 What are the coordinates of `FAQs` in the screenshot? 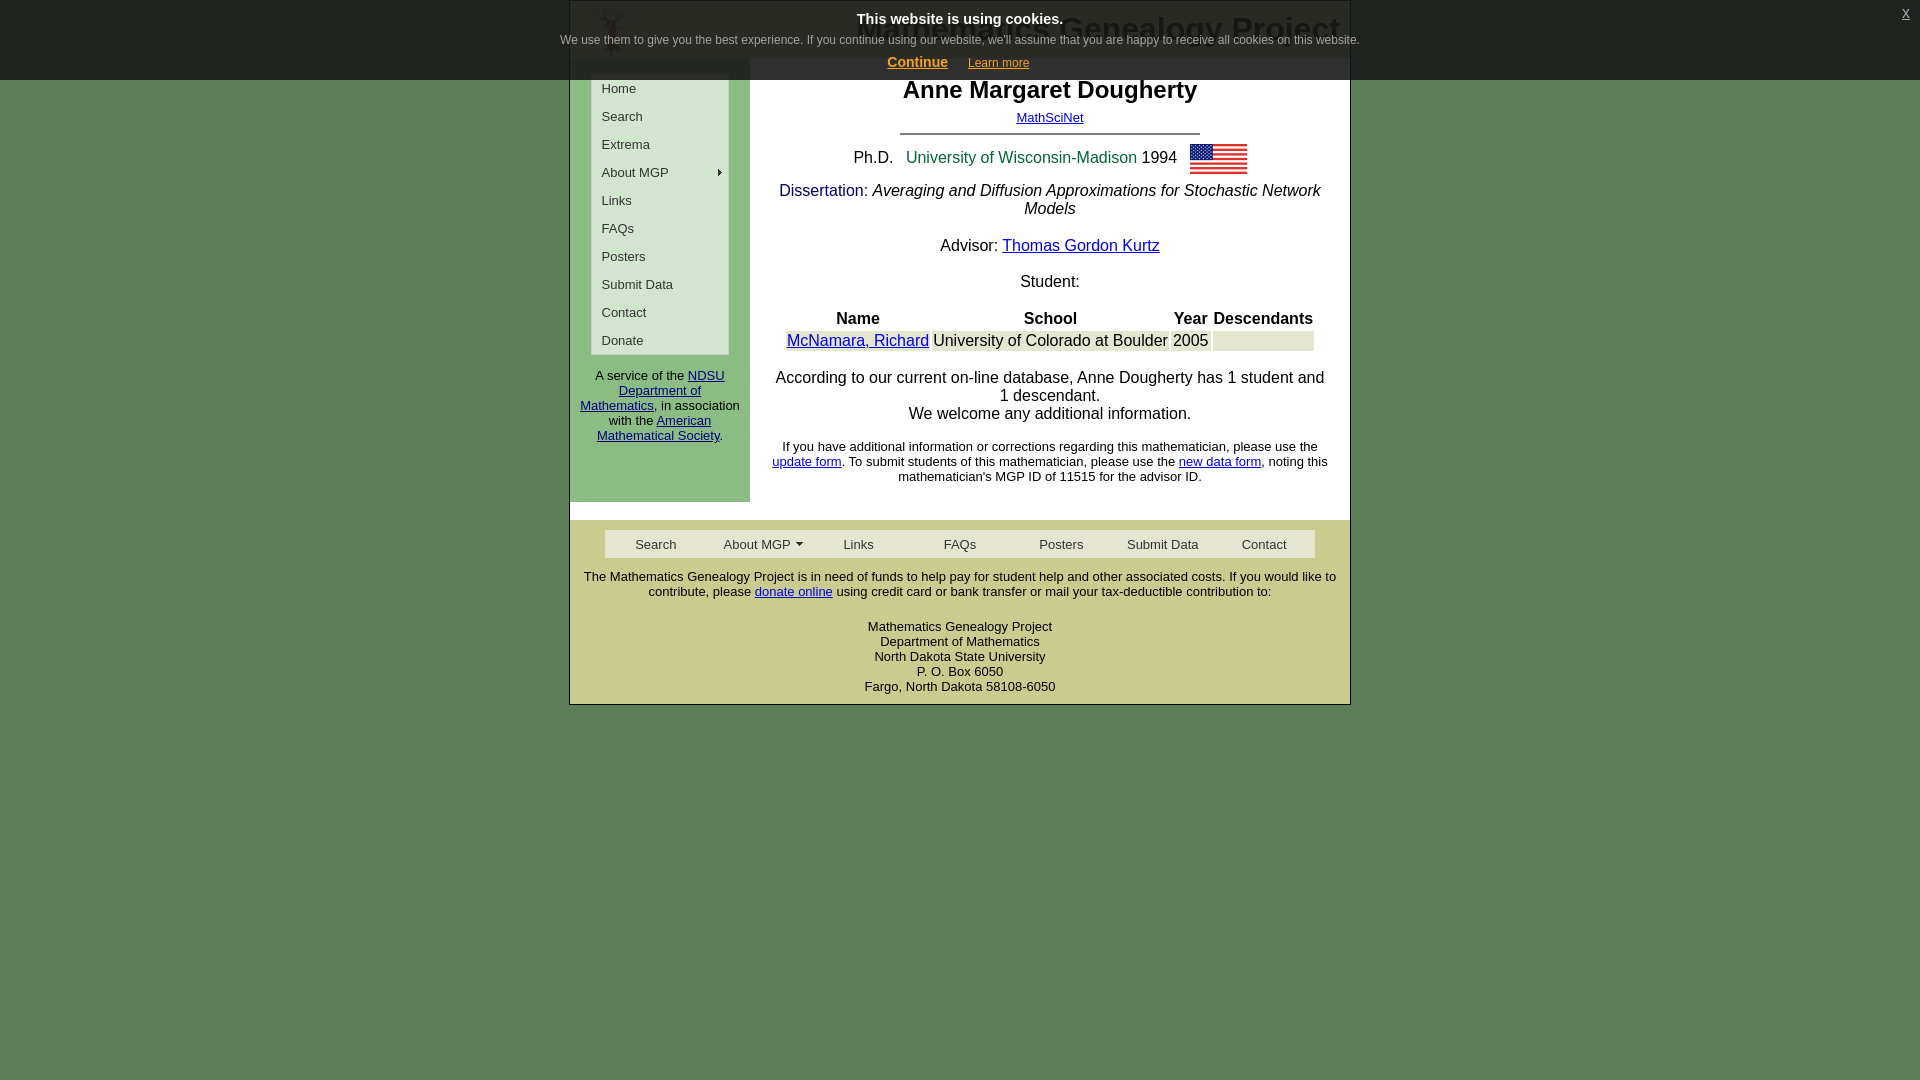 It's located at (958, 544).